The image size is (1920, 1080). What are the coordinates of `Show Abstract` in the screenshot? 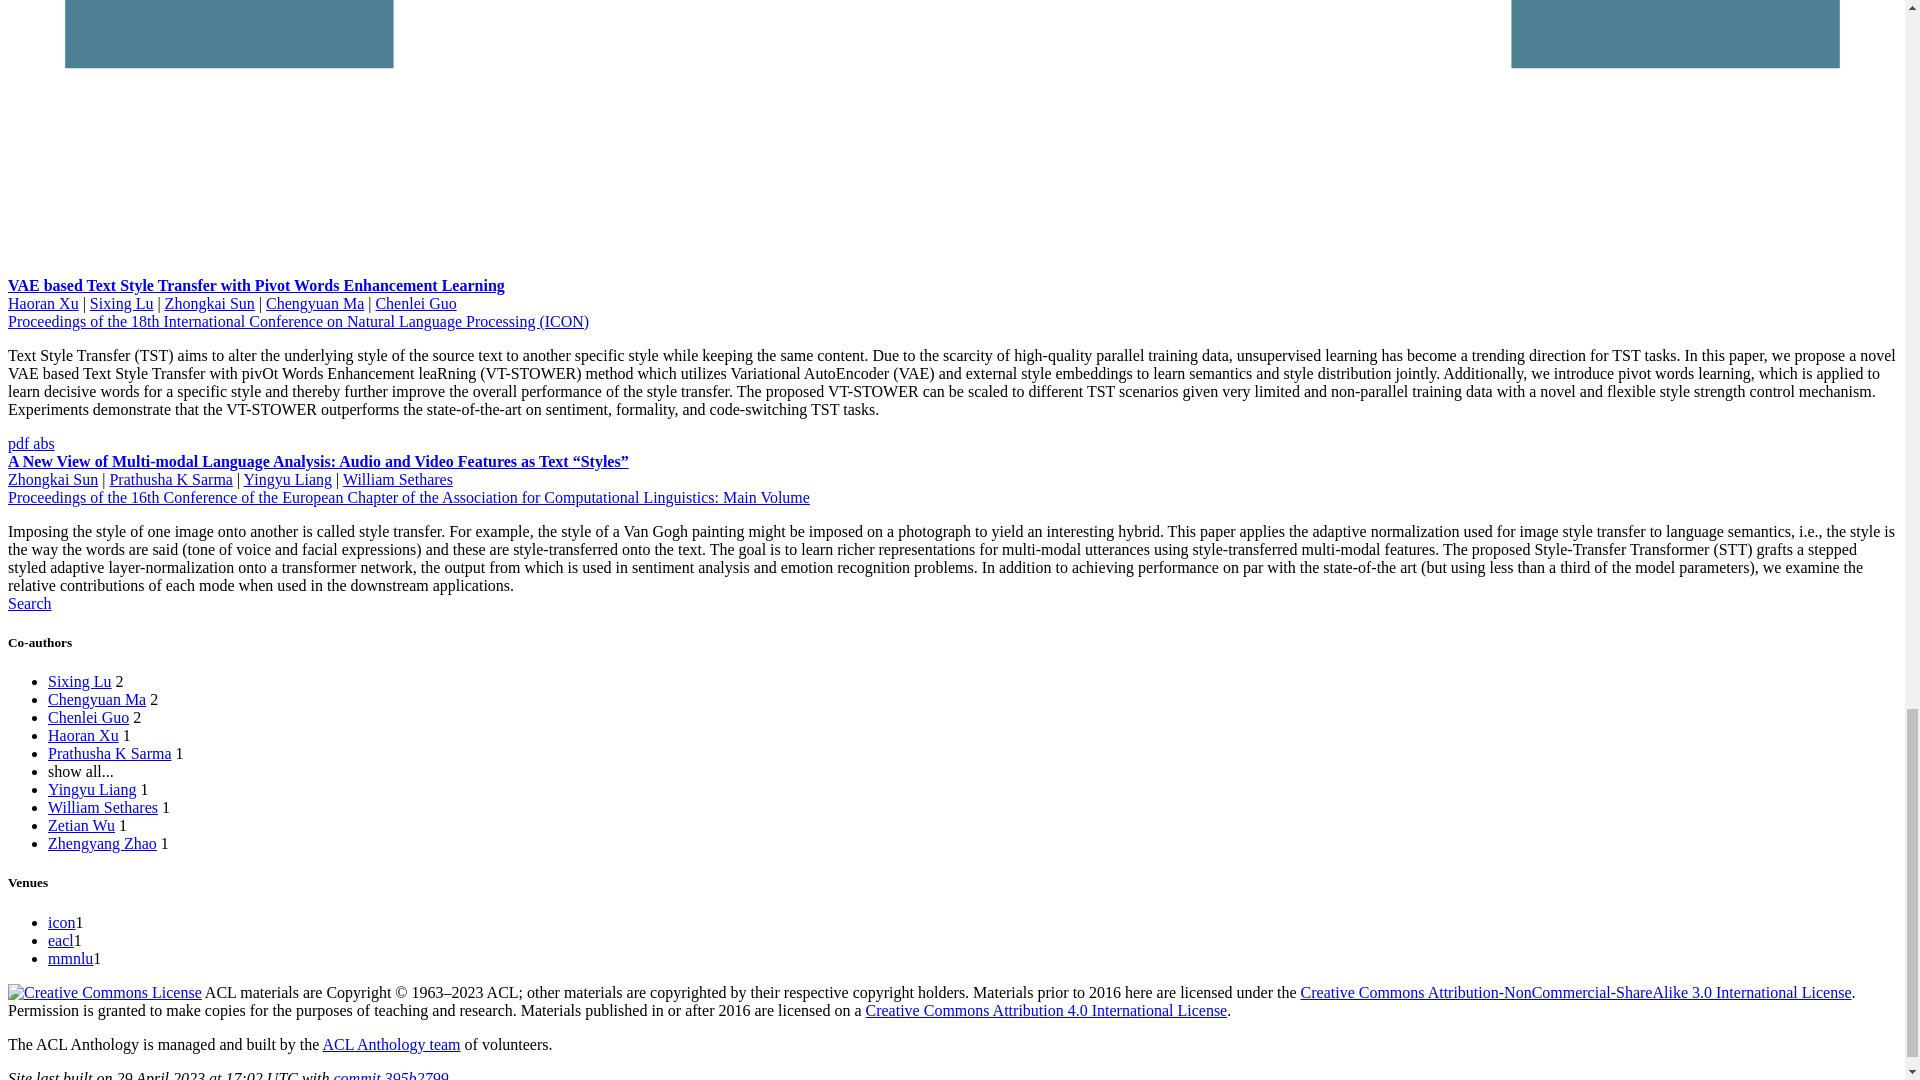 It's located at (42, 444).